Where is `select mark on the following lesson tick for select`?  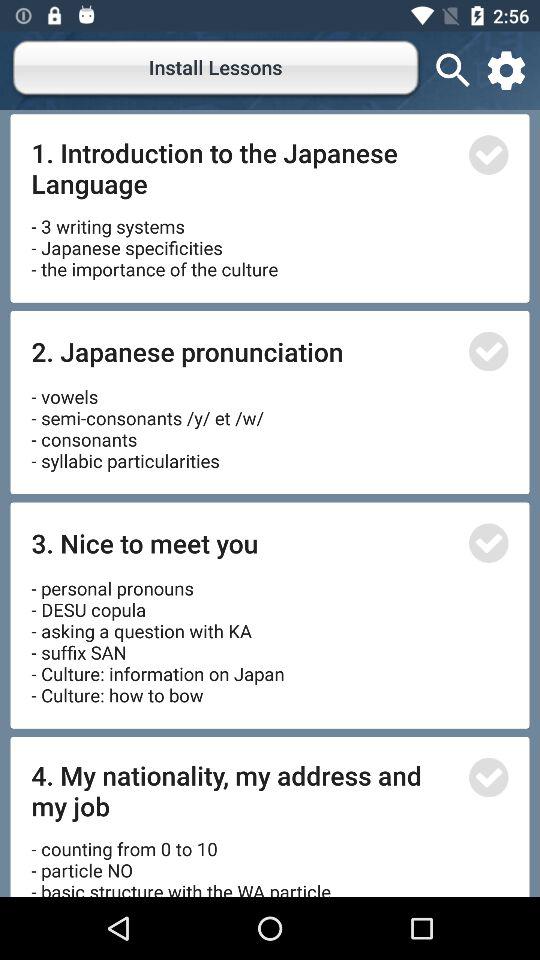 select mark on the following lesson tick for select is located at coordinates (488, 777).